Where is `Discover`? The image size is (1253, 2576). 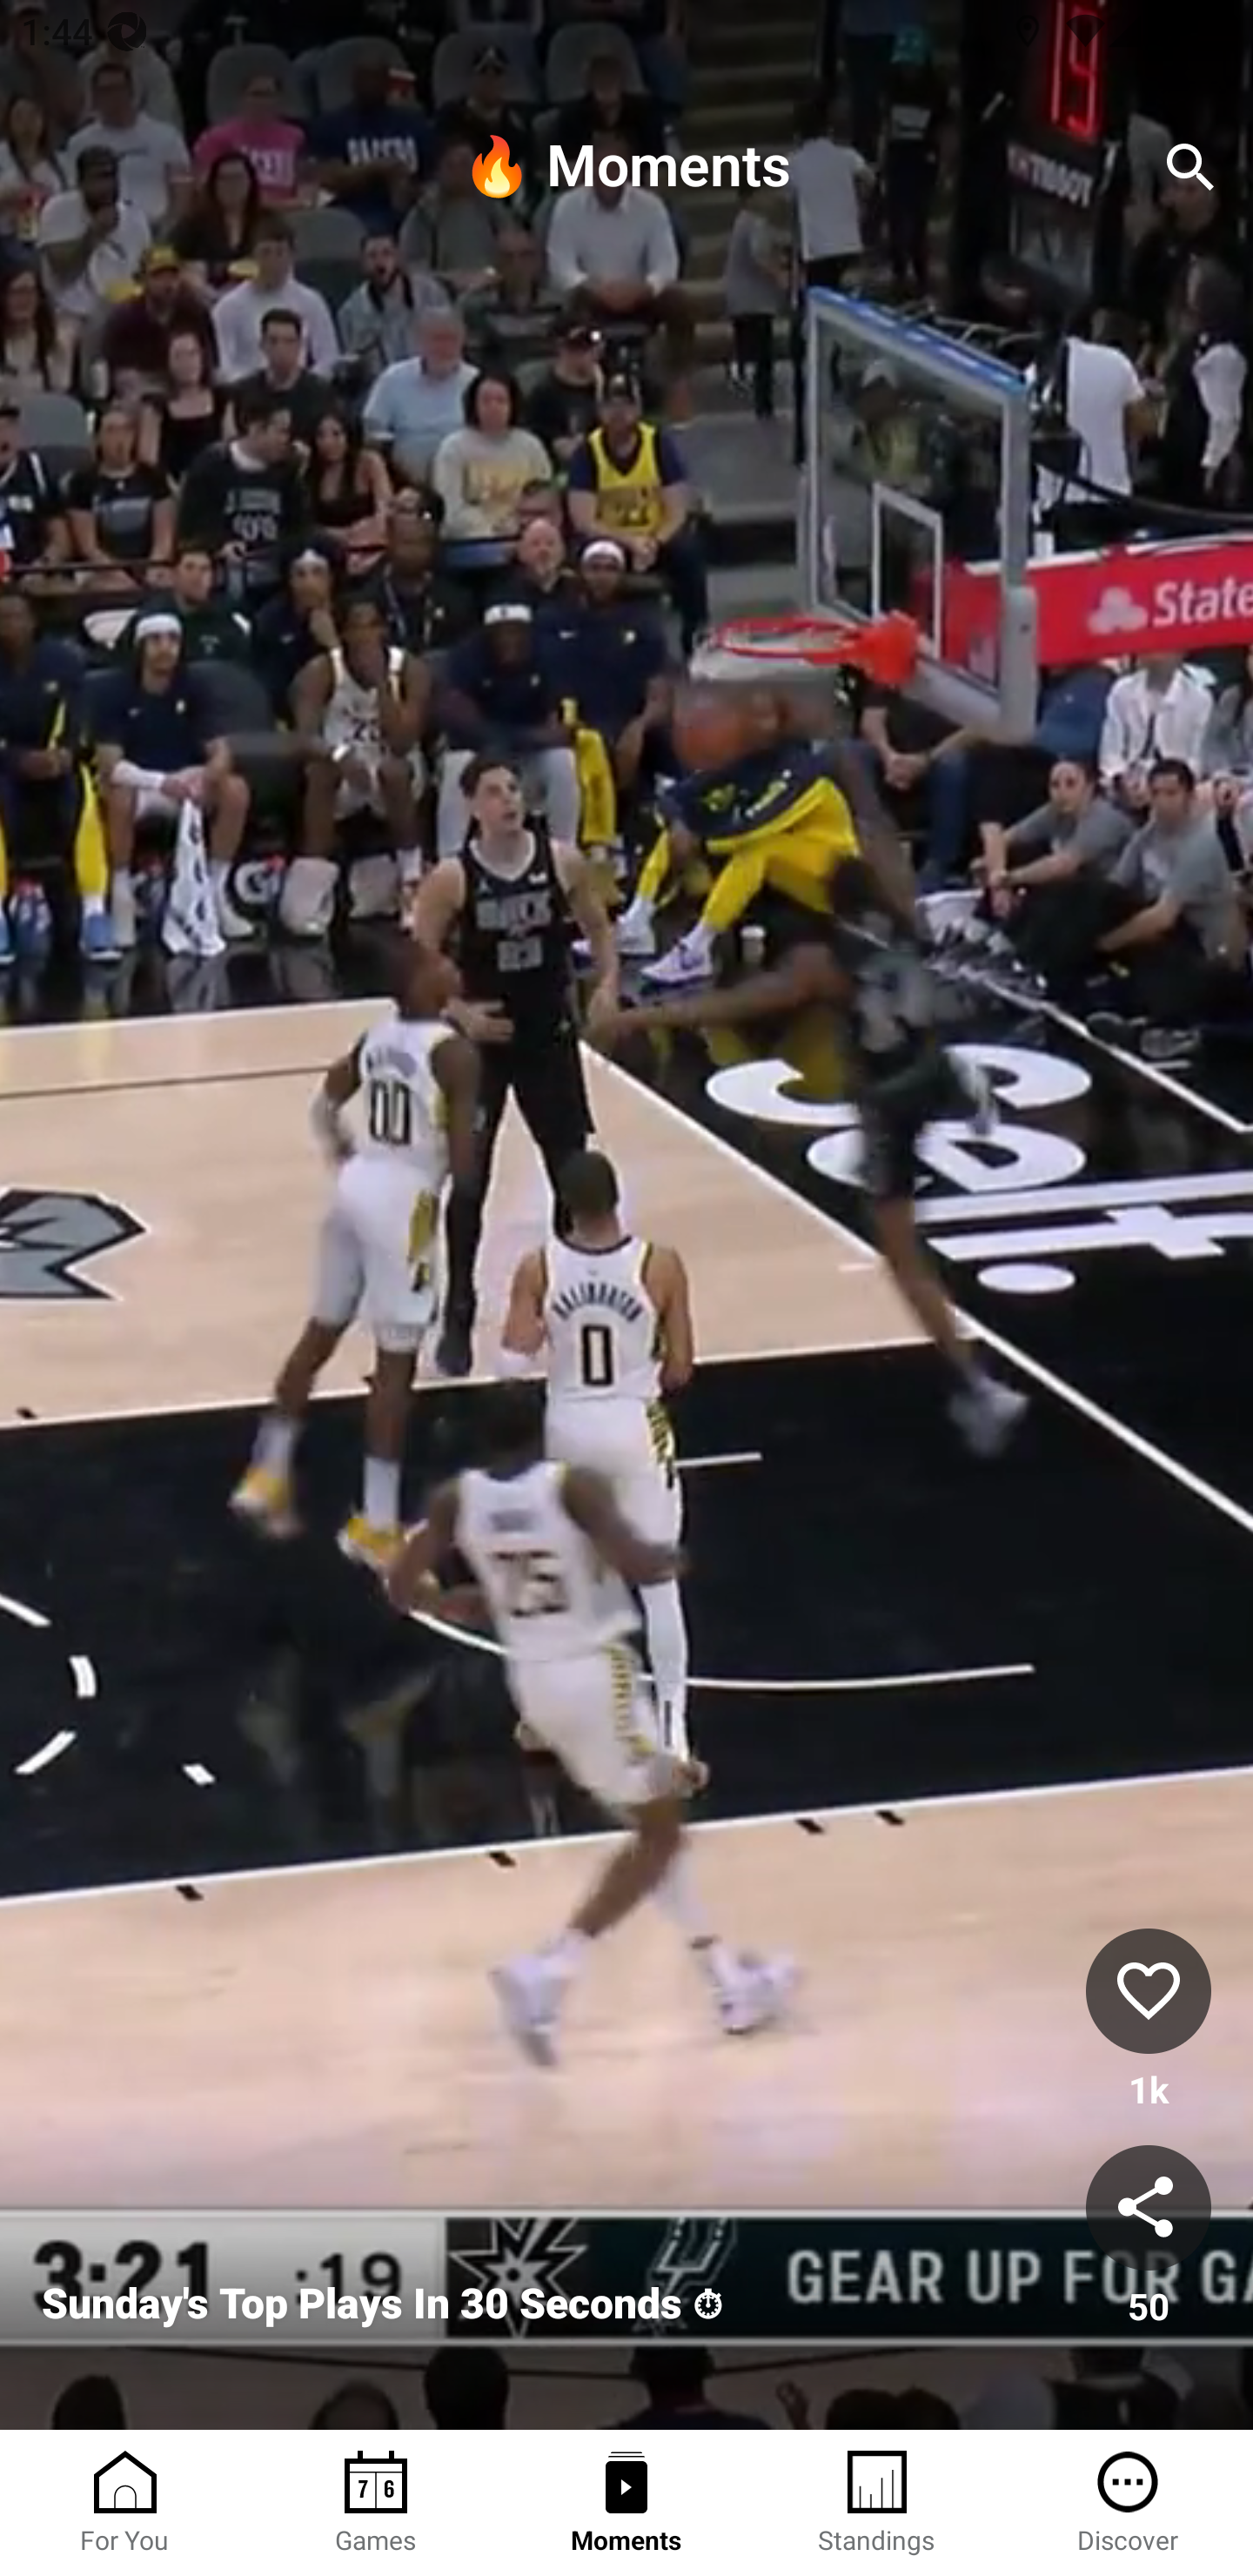
Discover is located at coordinates (1128, 2503).